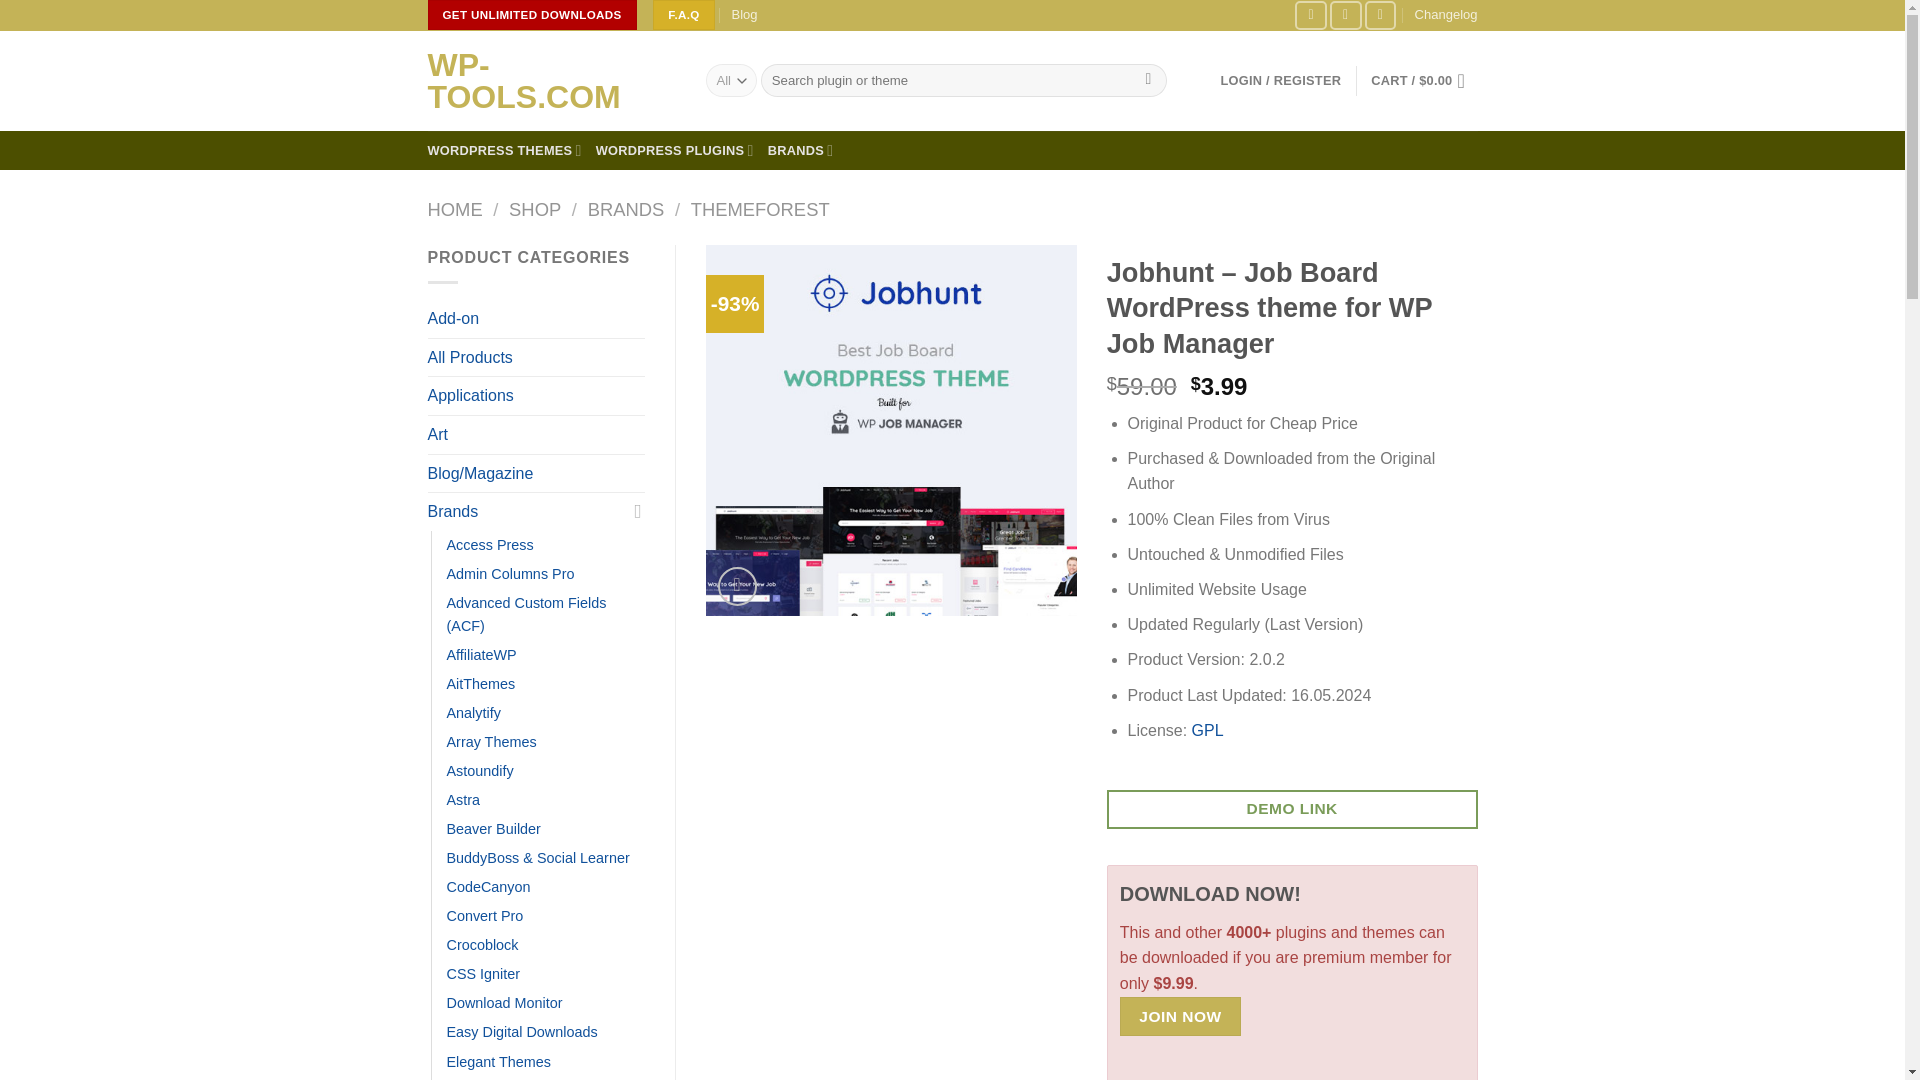  What do you see at coordinates (1310, 16) in the screenshot?
I see `Follow on Facebook` at bounding box center [1310, 16].